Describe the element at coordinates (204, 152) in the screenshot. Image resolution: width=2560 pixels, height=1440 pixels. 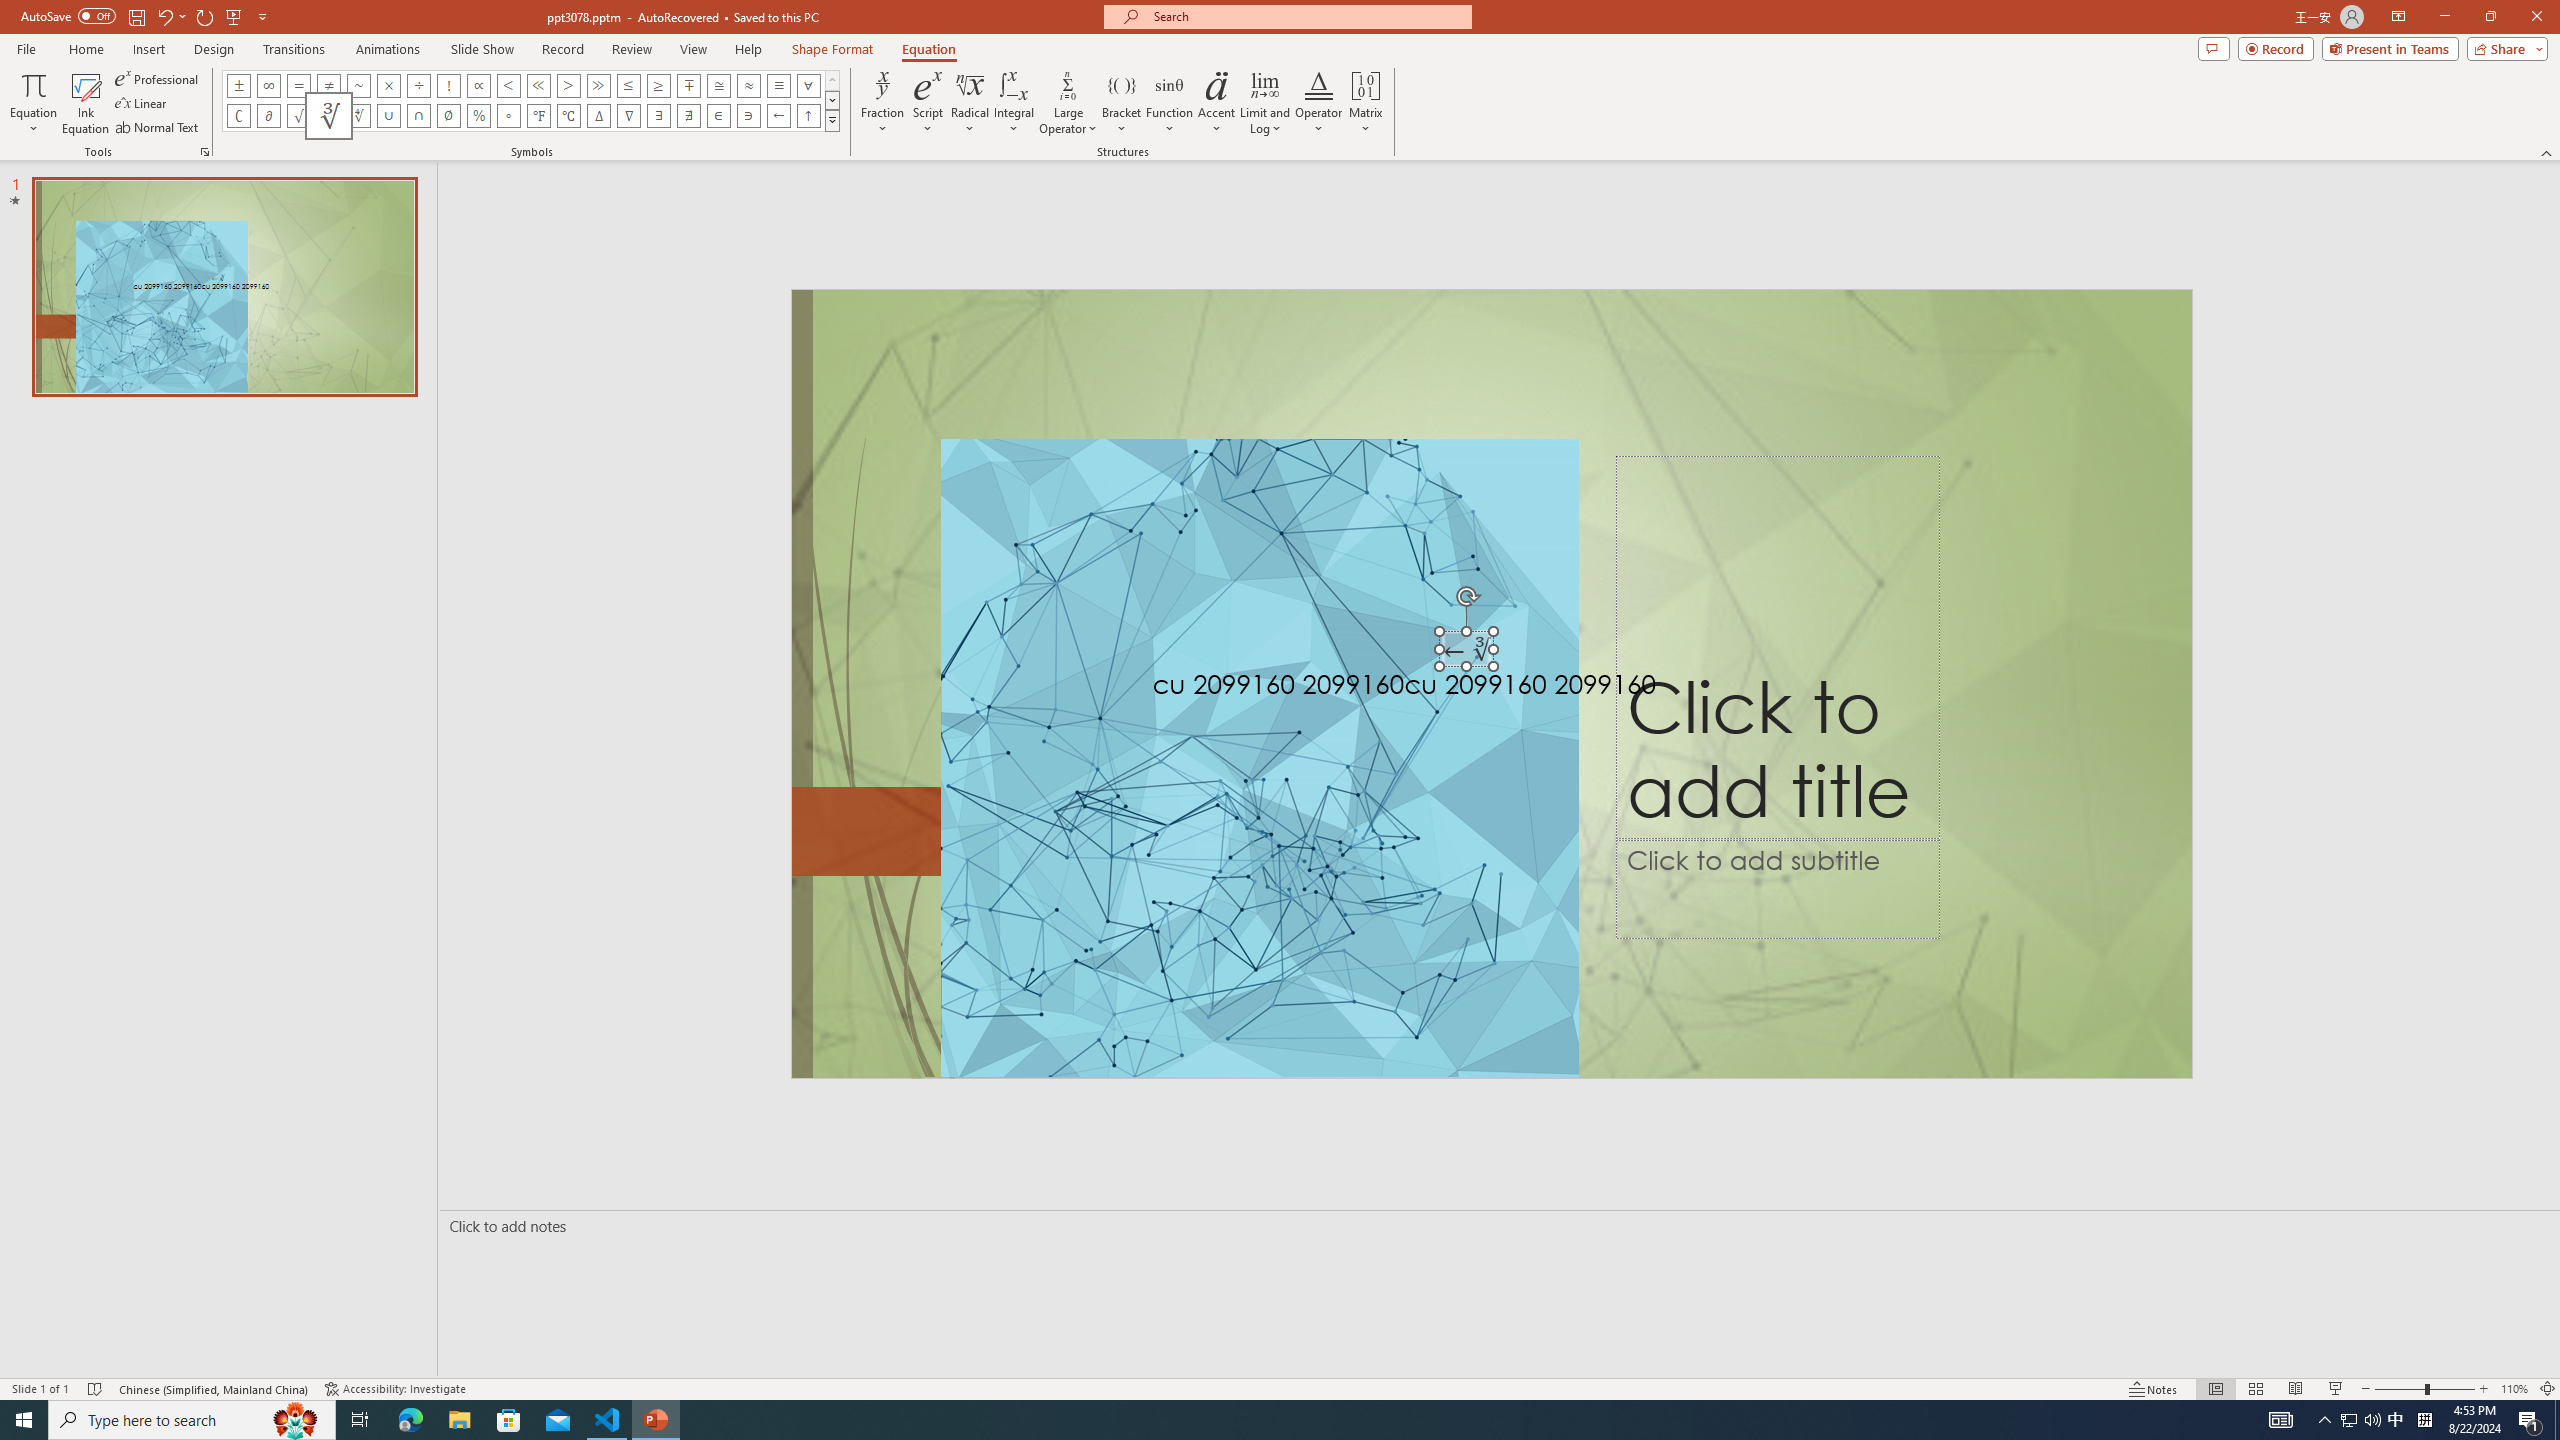
I see `Equation Options...` at that location.